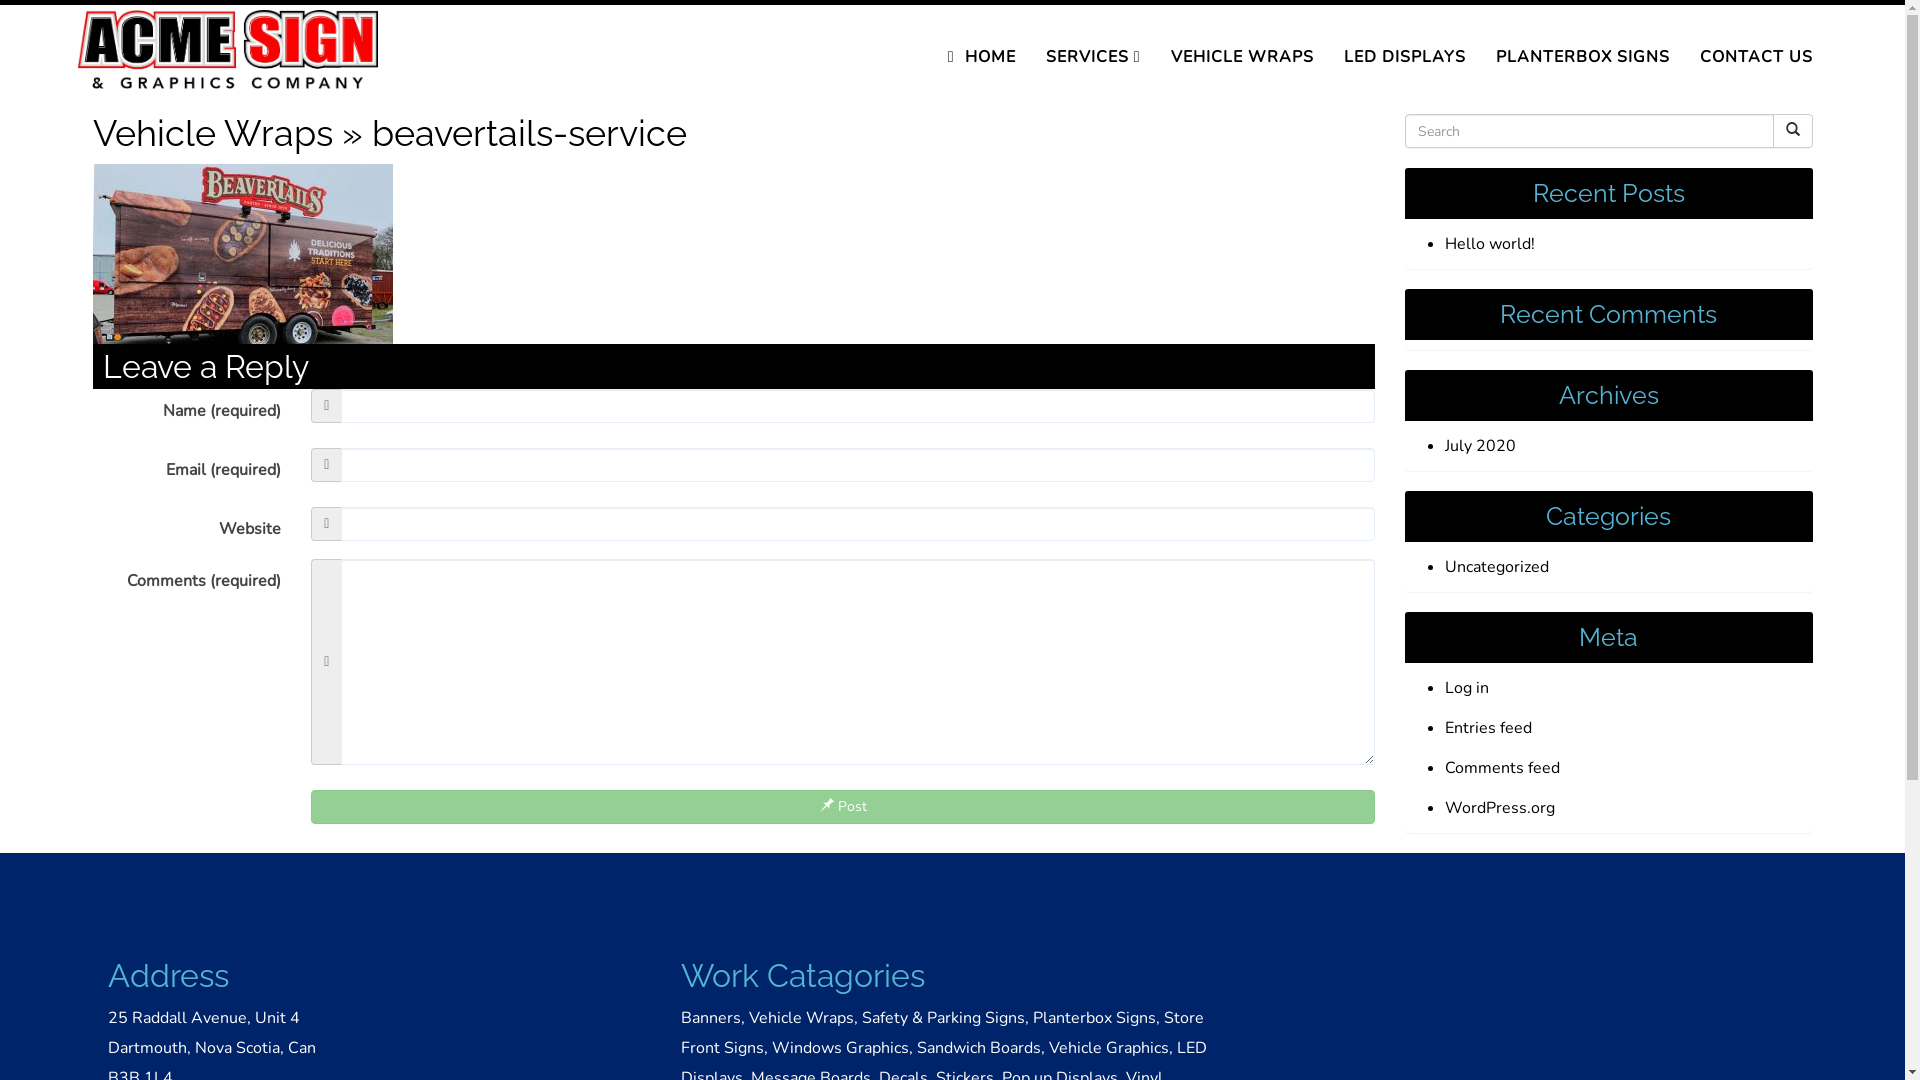 The image size is (1920, 1080). What do you see at coordinates (1582, 57) in the screenshot?
I see `PLANTERBOX SIGNS` at bounding box center [1582, 57].